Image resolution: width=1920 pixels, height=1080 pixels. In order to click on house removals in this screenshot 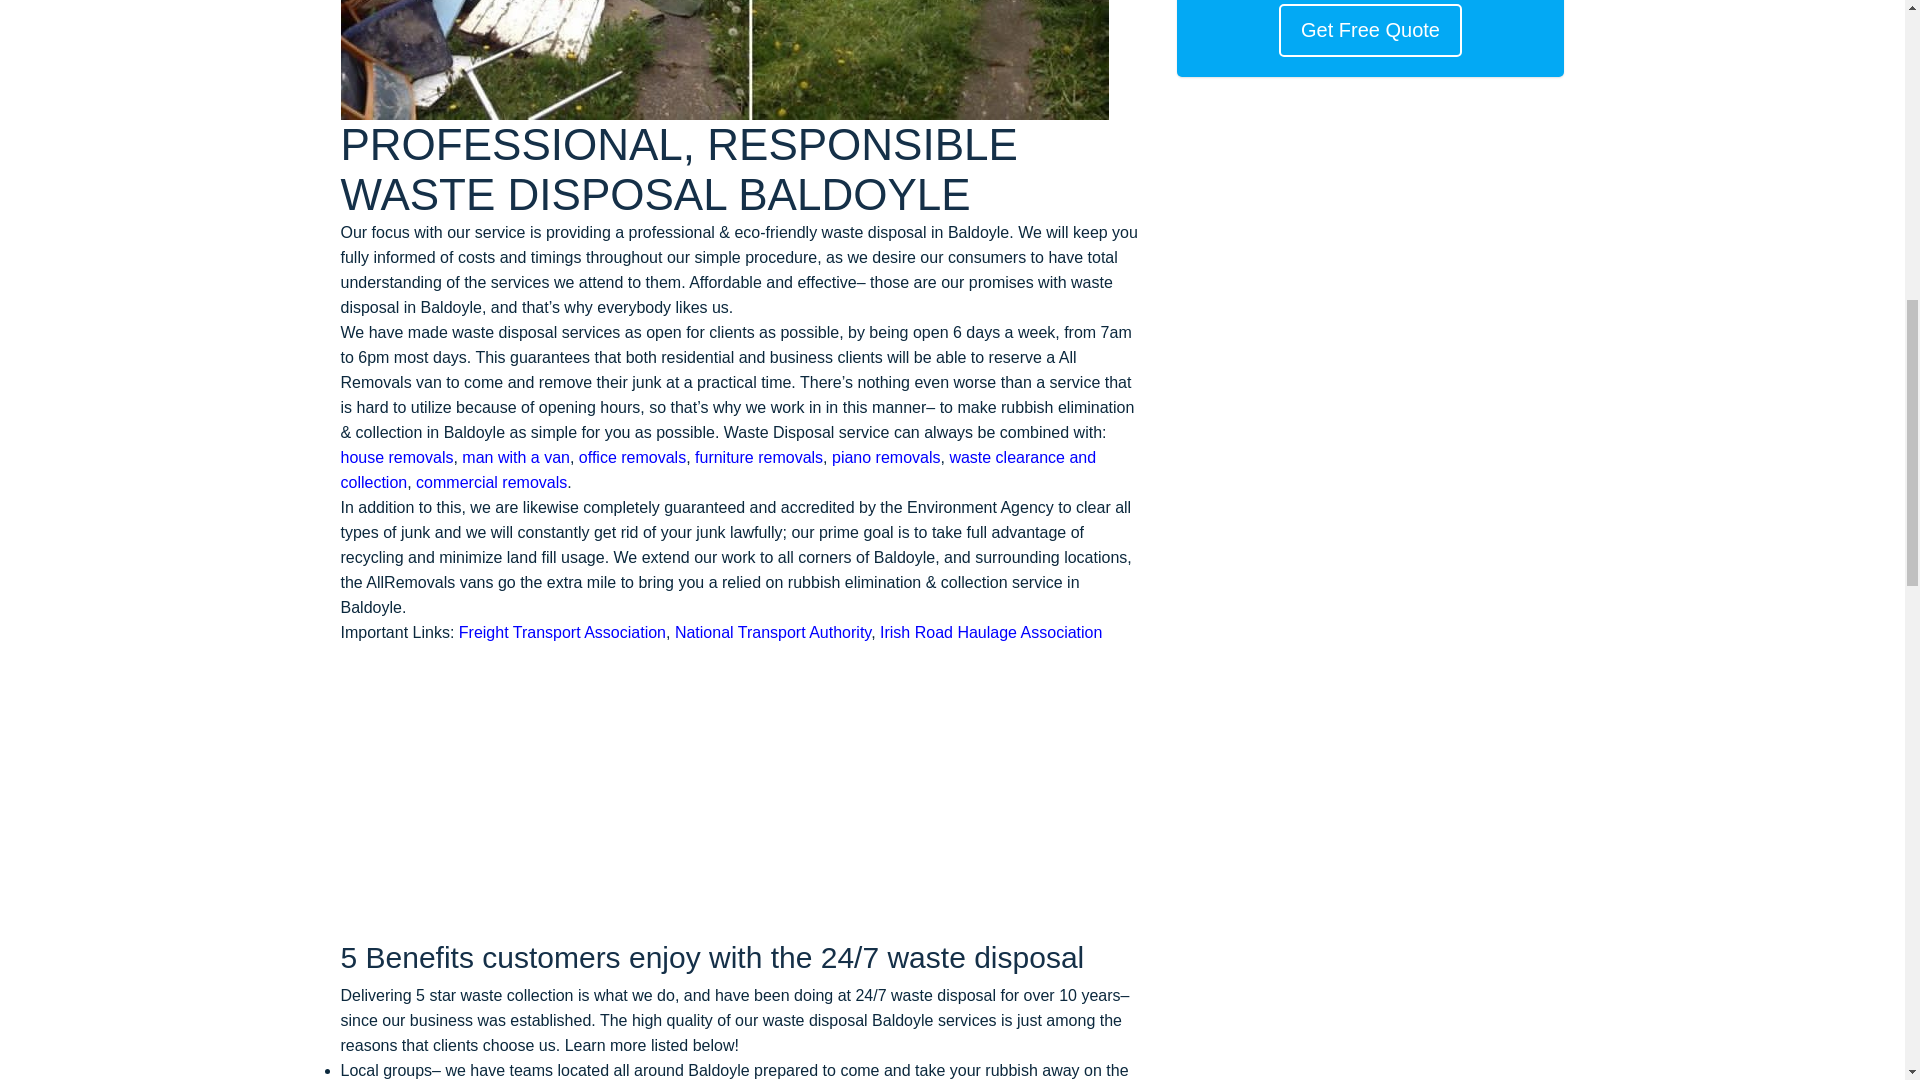, I will do `click(396, 457)`.